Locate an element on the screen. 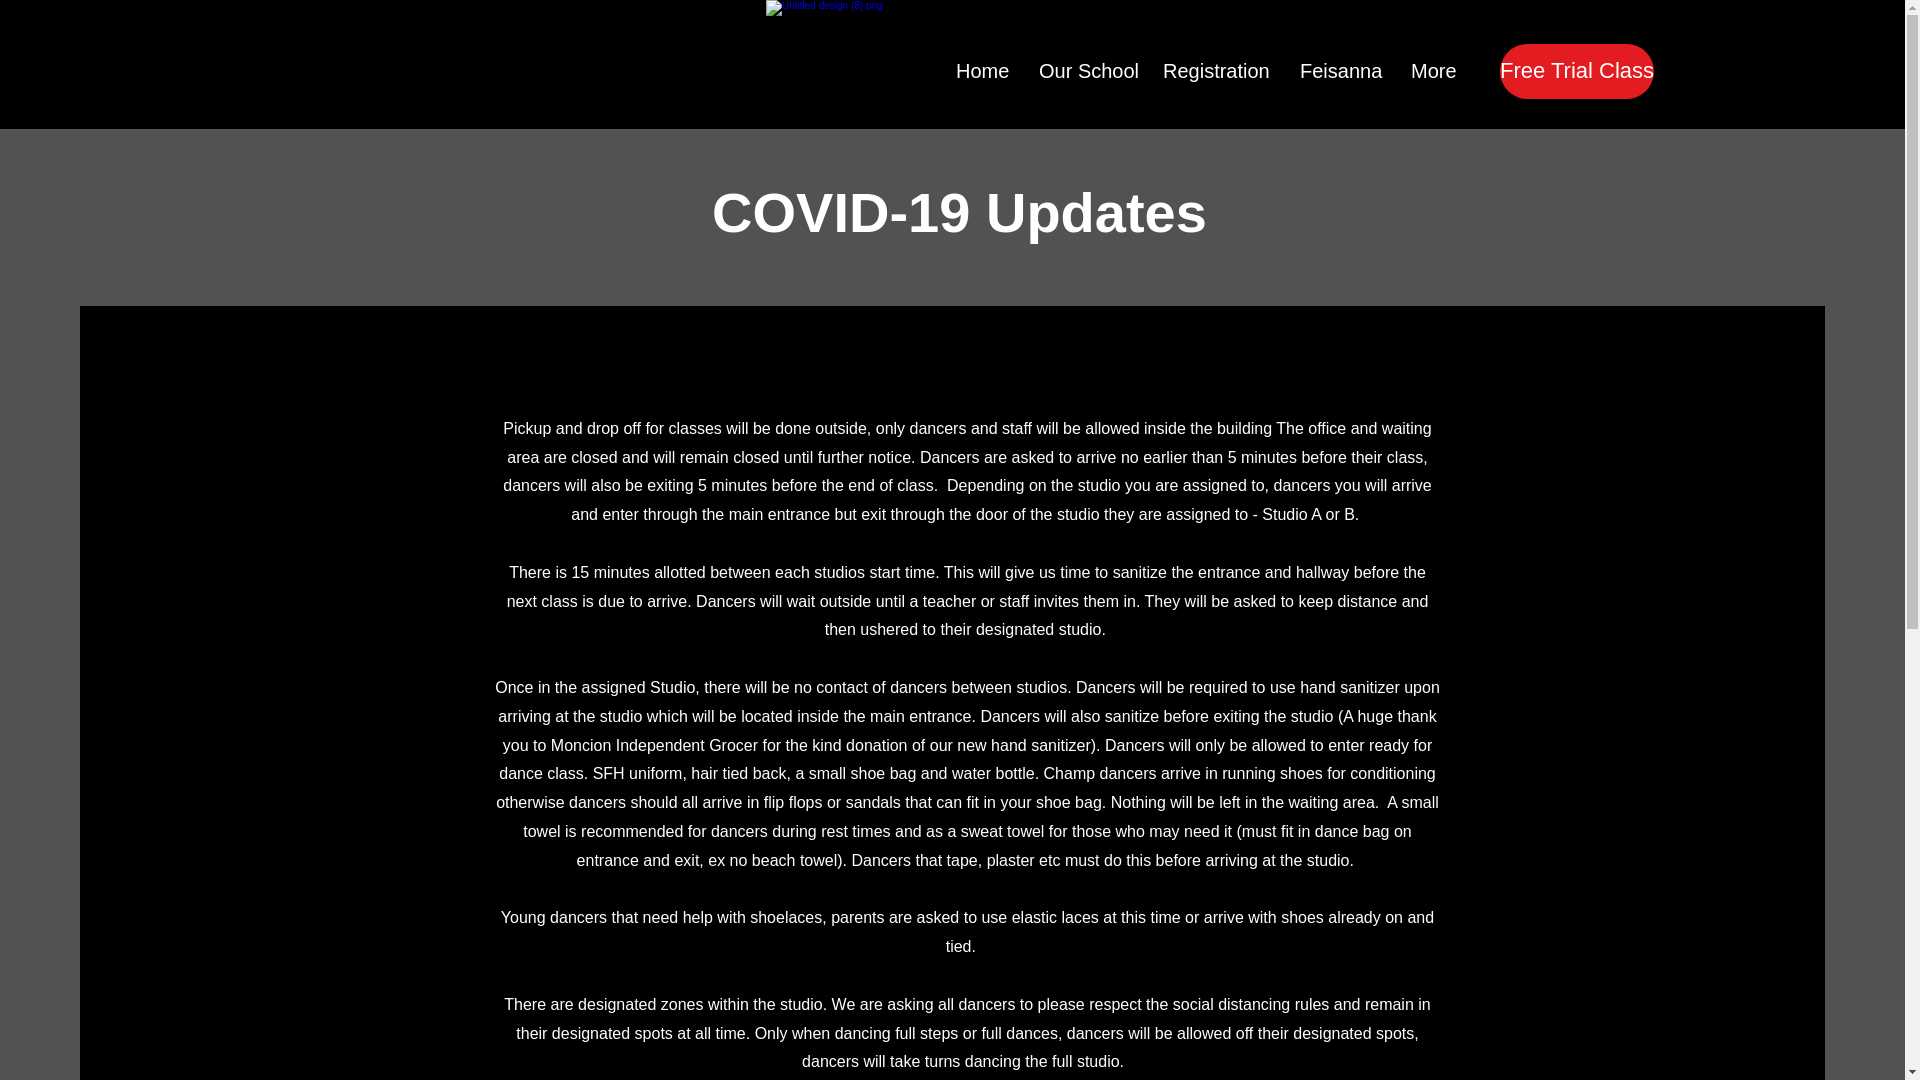 The image size is (1920, 1080). Registration is located at coordinates (1216, 72).